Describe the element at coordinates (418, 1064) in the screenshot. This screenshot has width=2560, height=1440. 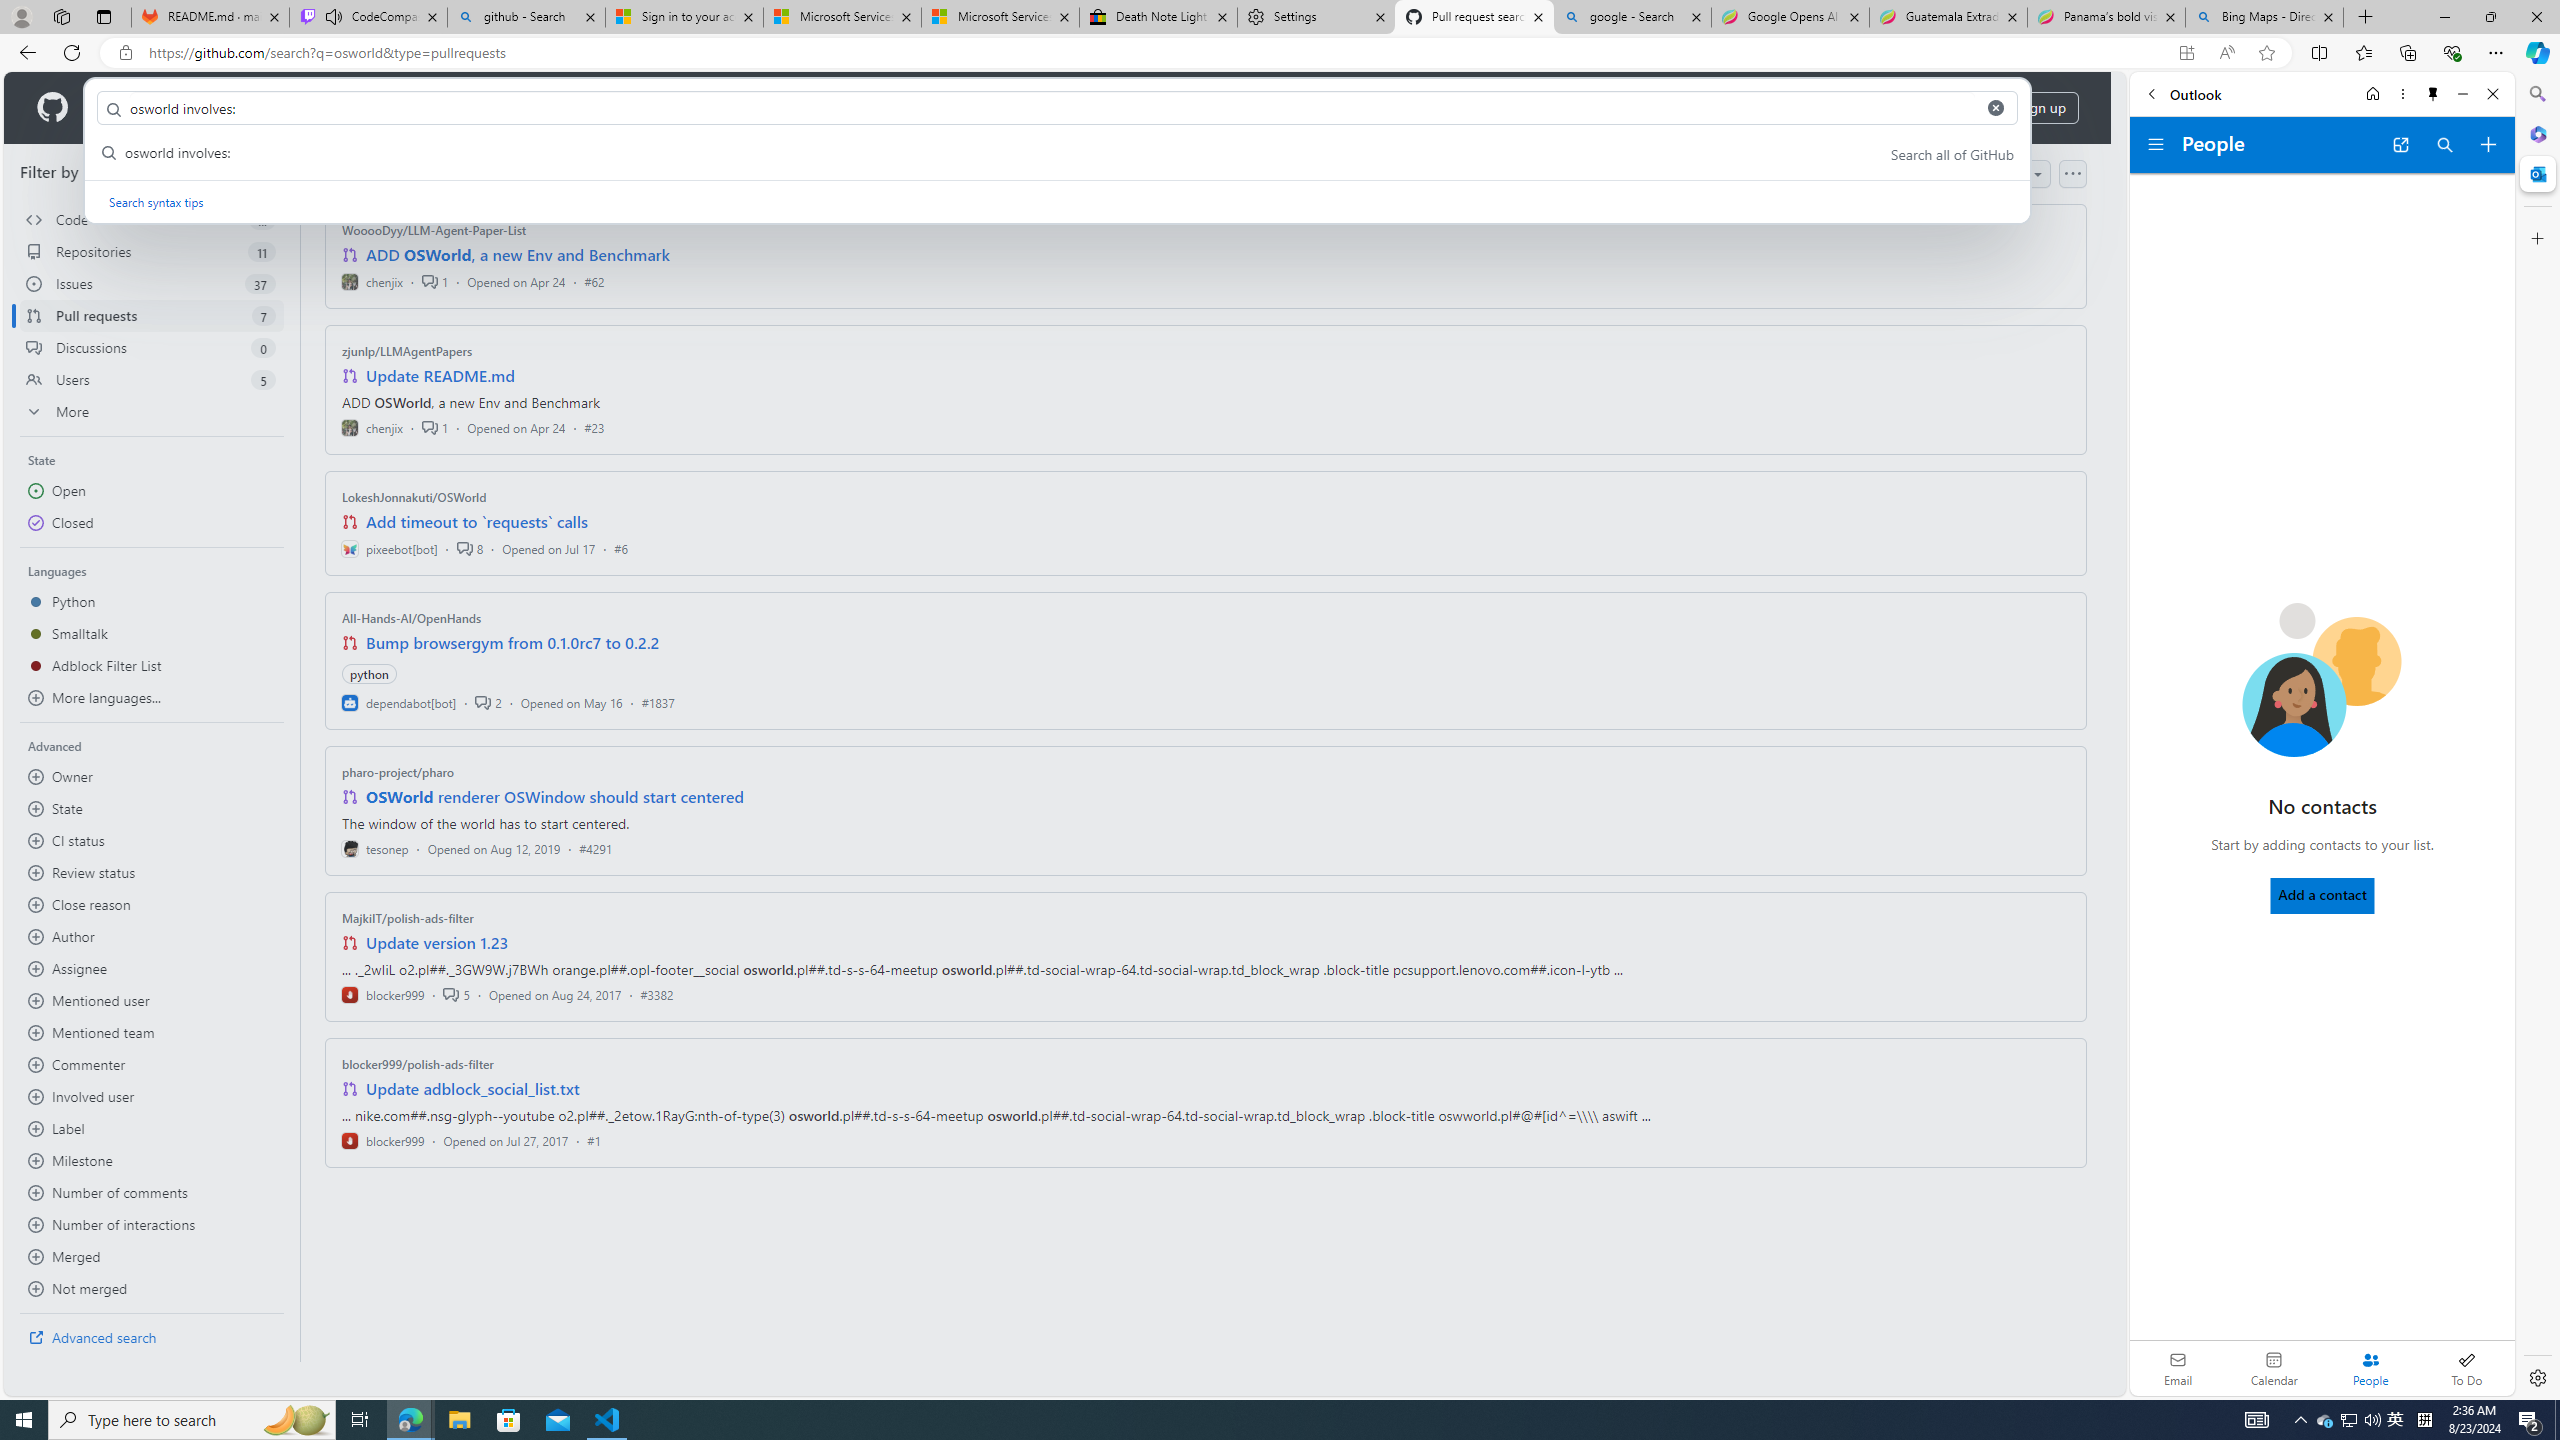
I see `blocker999/polish-ads-filter` at that location.